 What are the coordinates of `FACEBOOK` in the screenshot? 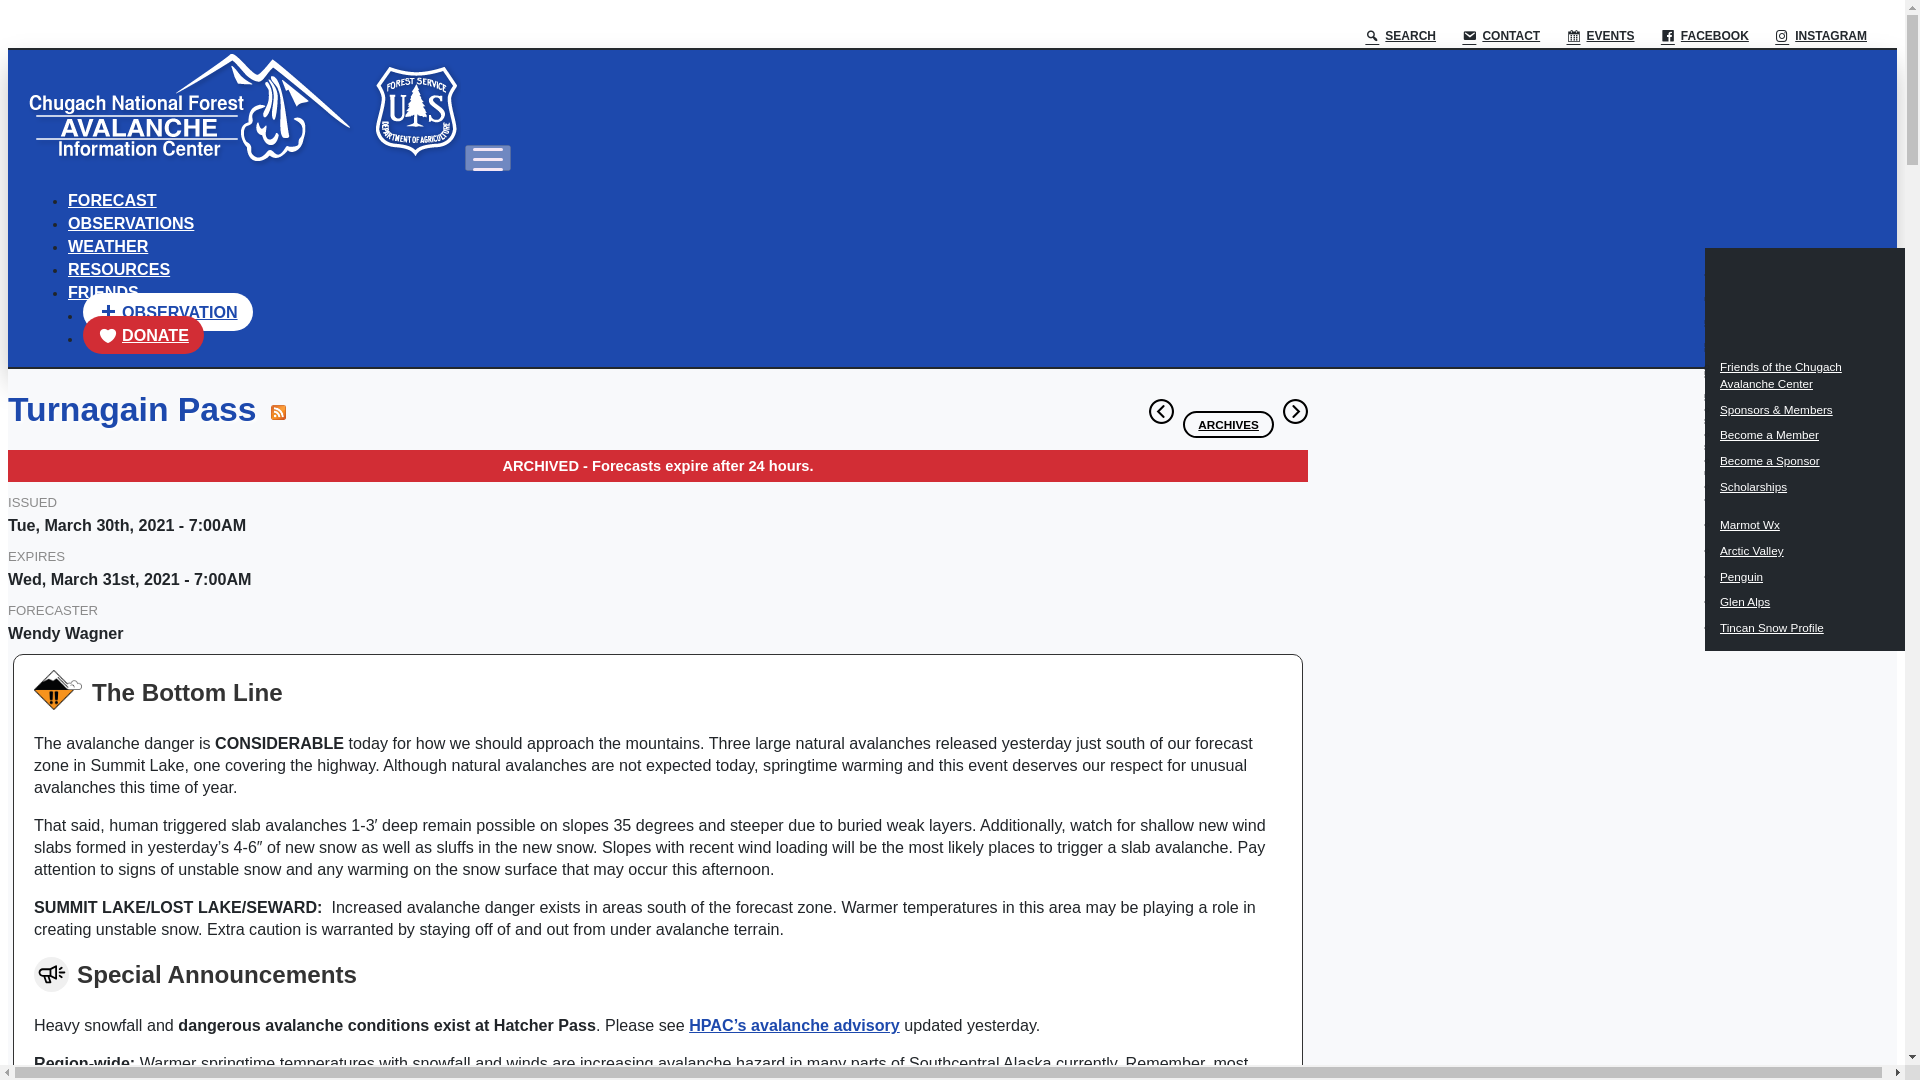 It's located at (1704, 36).